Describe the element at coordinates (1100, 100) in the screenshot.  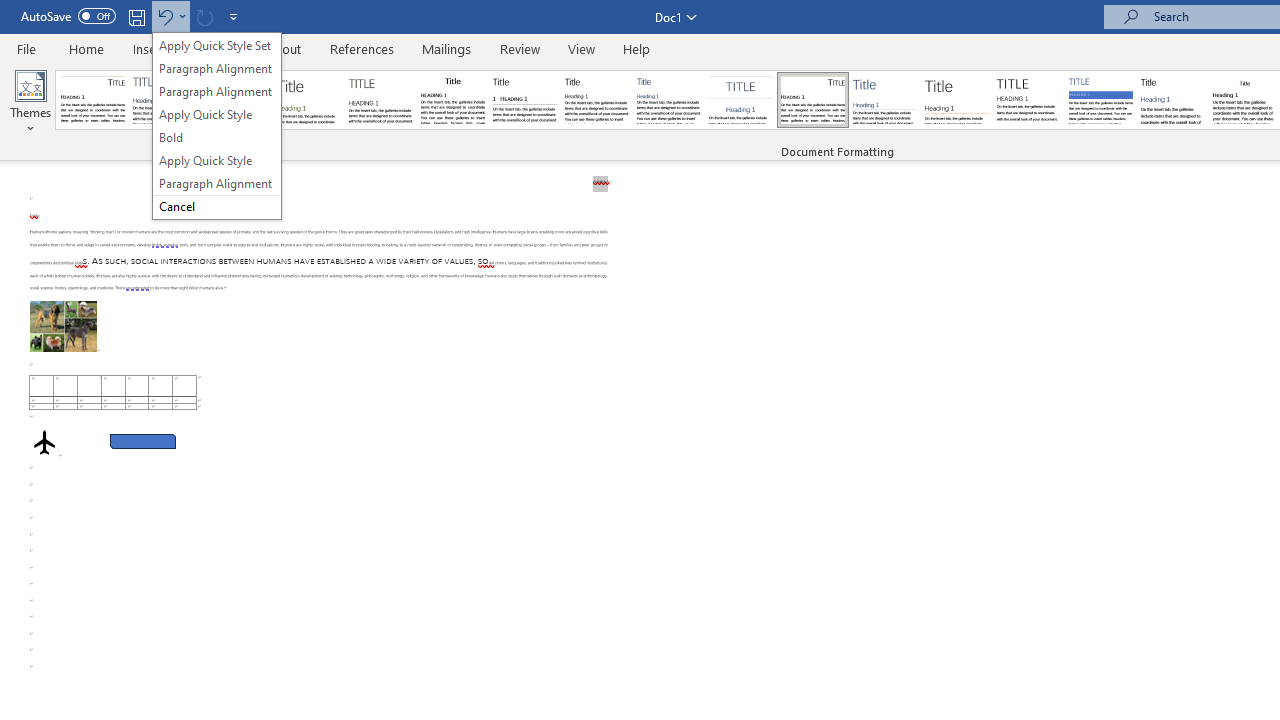
I see `Shaded` at that location.